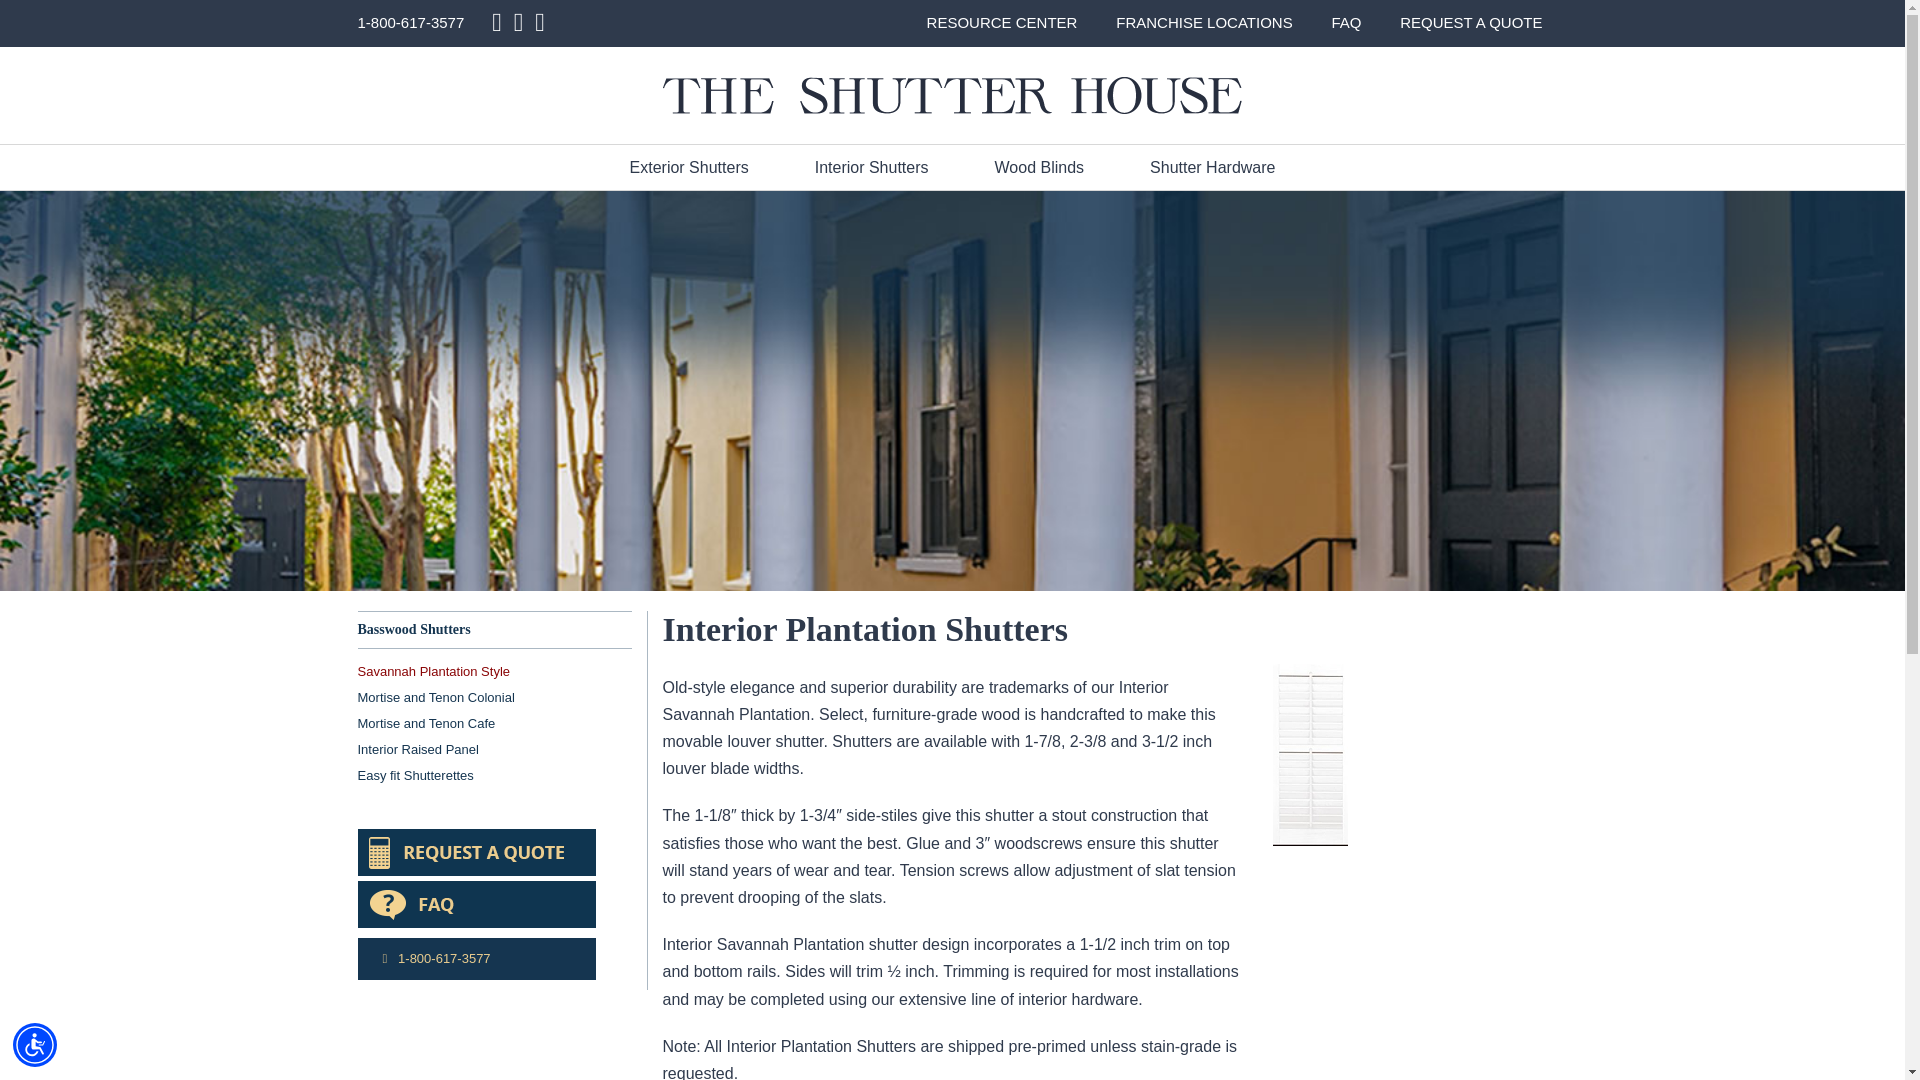 Image resolution: width=1920 pixels, height=1080 pixels. What do you see at coordinates (426, 724) in the screenshot?
I see `Mortise and Tenon Cafe` at bounding box center [426, 724].